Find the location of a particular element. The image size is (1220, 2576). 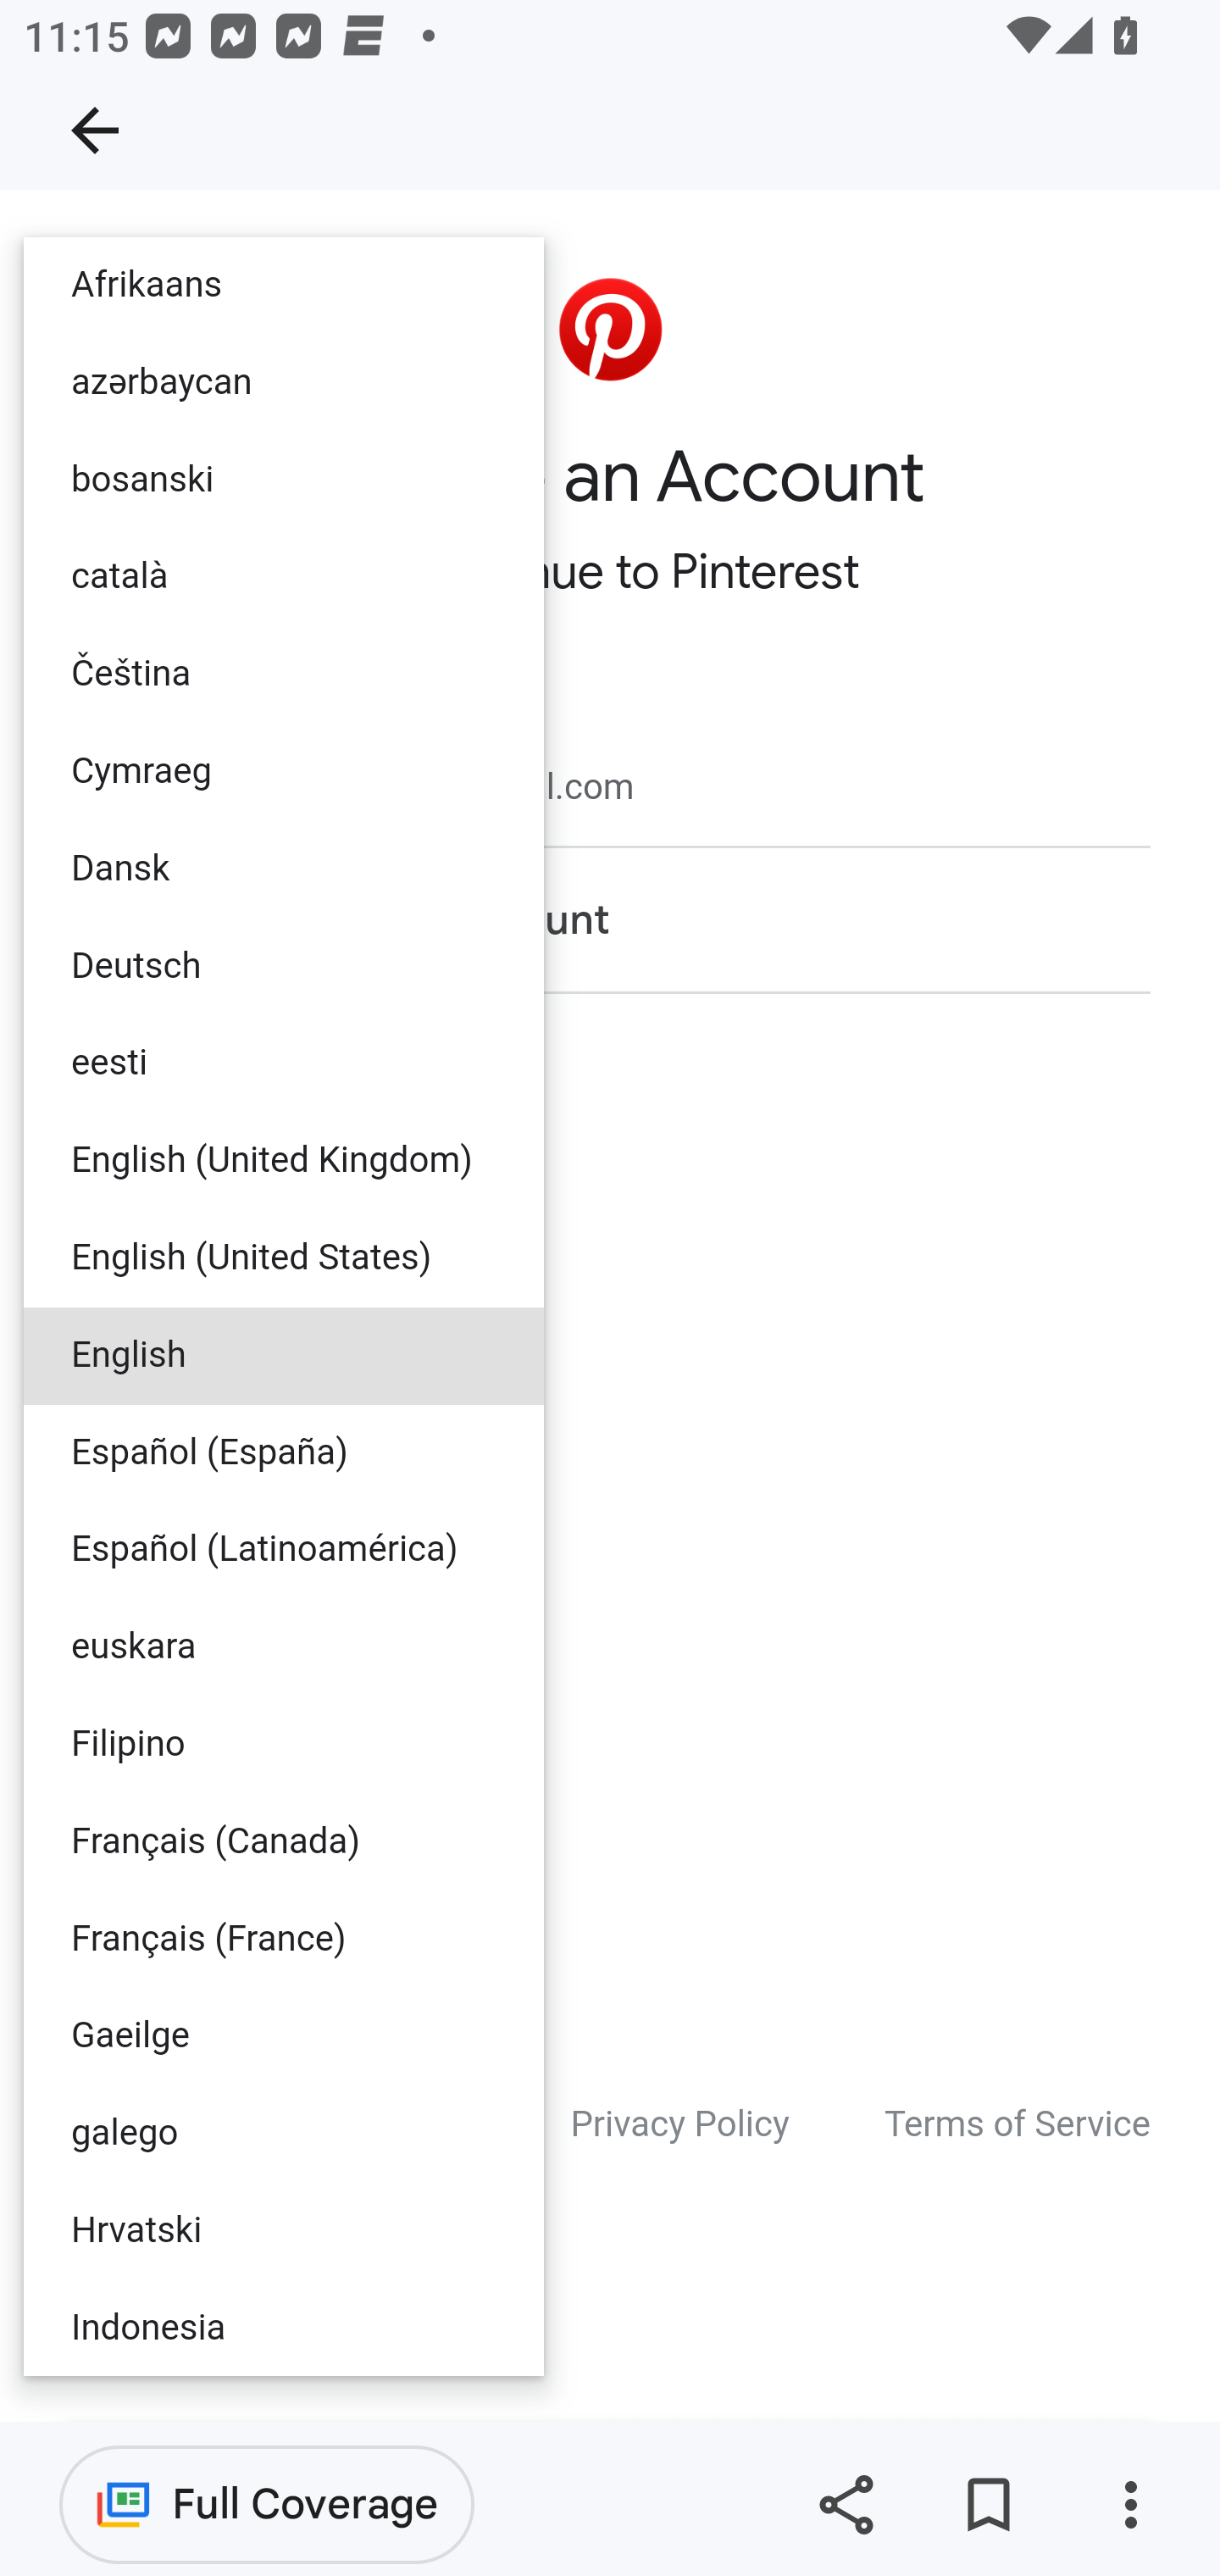

‪English (United Kingdom)‬ is located at coordinates (284, 1163).